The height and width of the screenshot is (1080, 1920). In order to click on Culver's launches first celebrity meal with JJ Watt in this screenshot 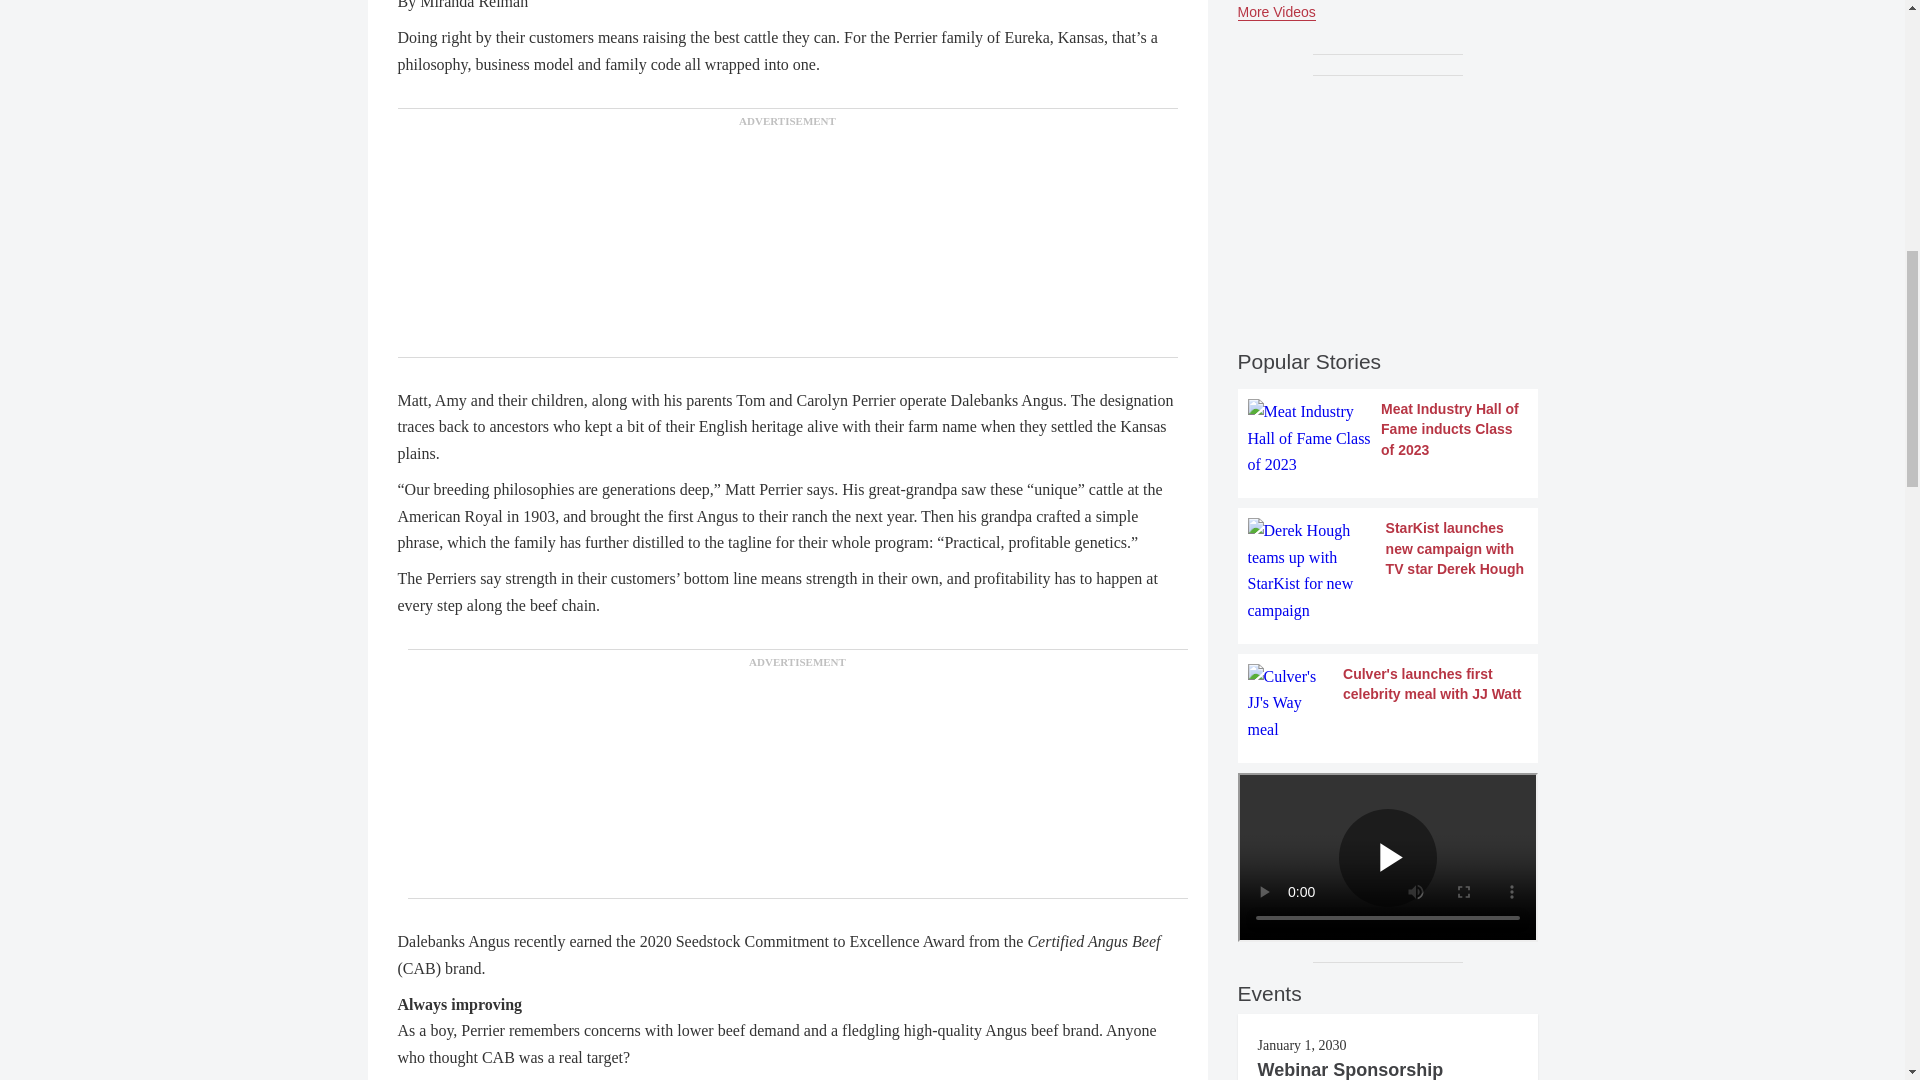, I will do `click(1388, 704)`.